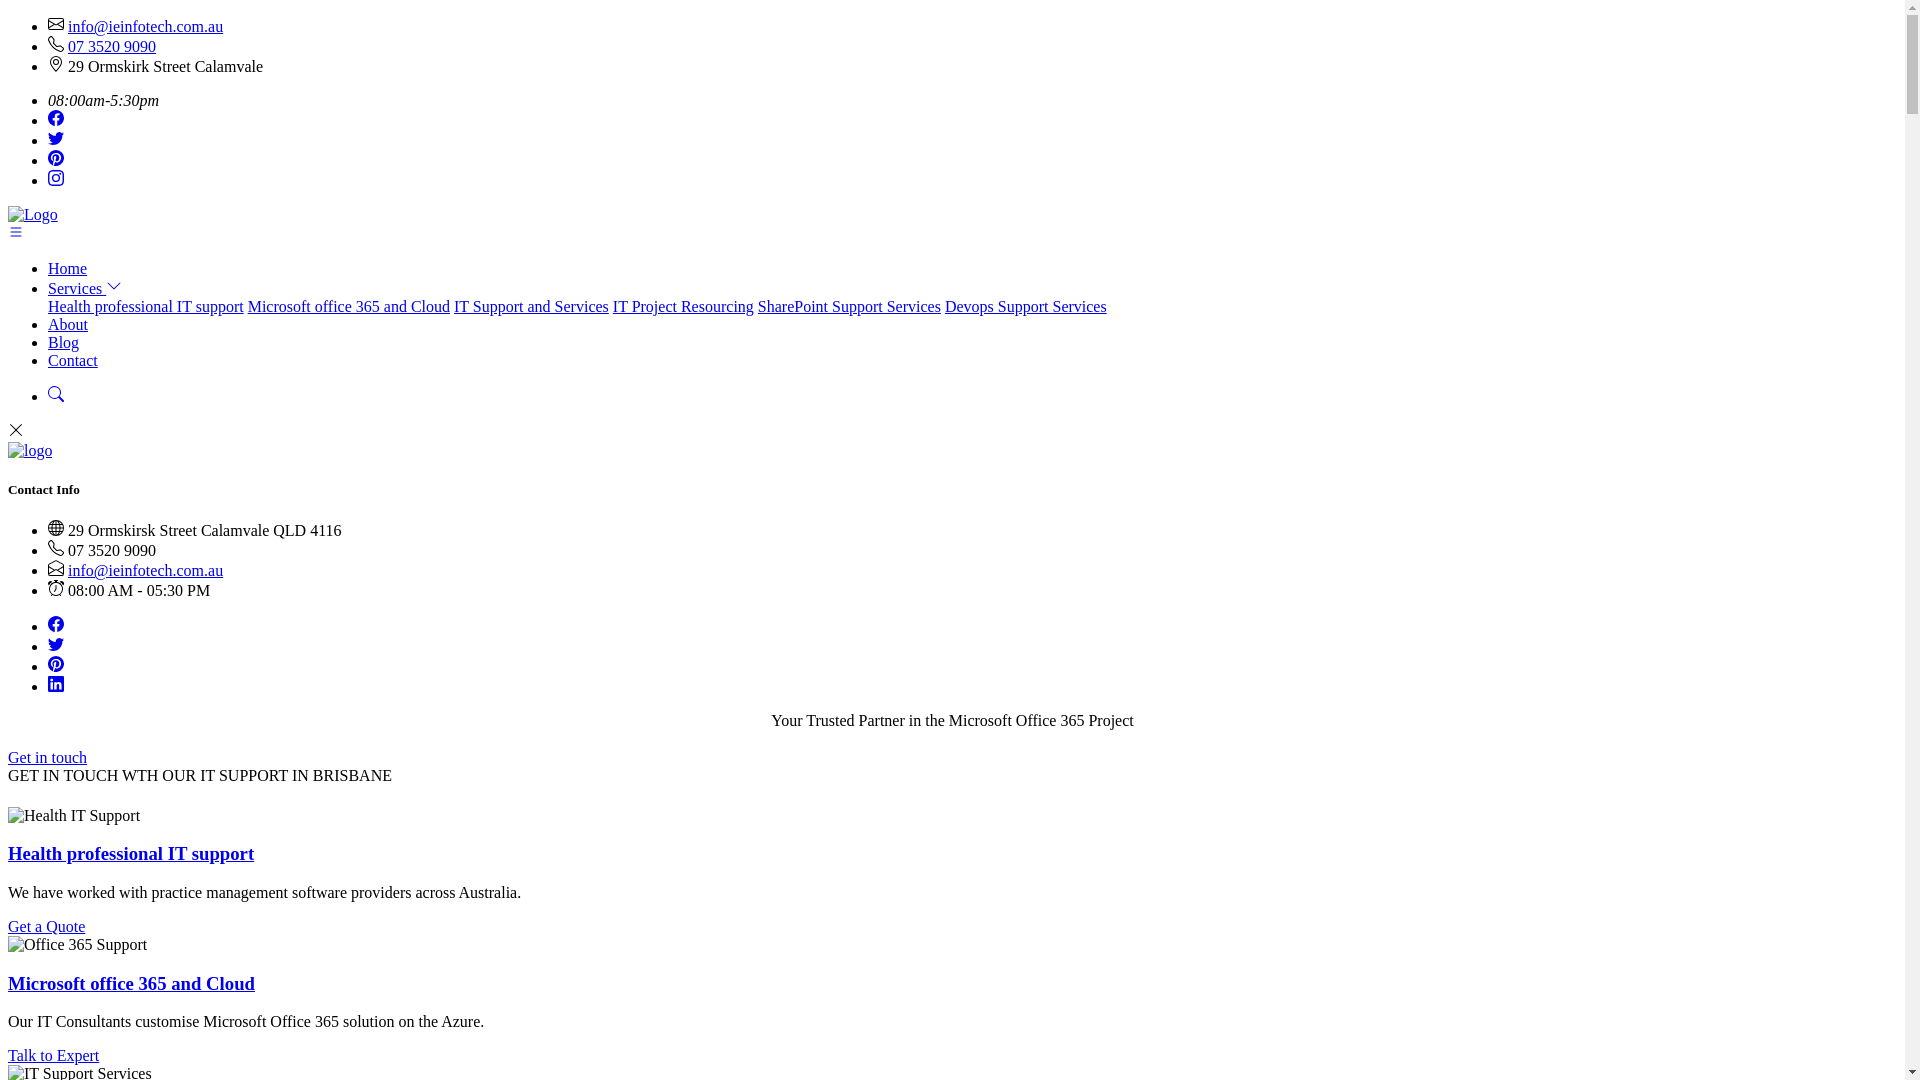 The image size is (1920, 1080). What do you see at coordinates (146, 306) in the screenshot?
I see `Health professional IT support` at bounding box center [146, 306].